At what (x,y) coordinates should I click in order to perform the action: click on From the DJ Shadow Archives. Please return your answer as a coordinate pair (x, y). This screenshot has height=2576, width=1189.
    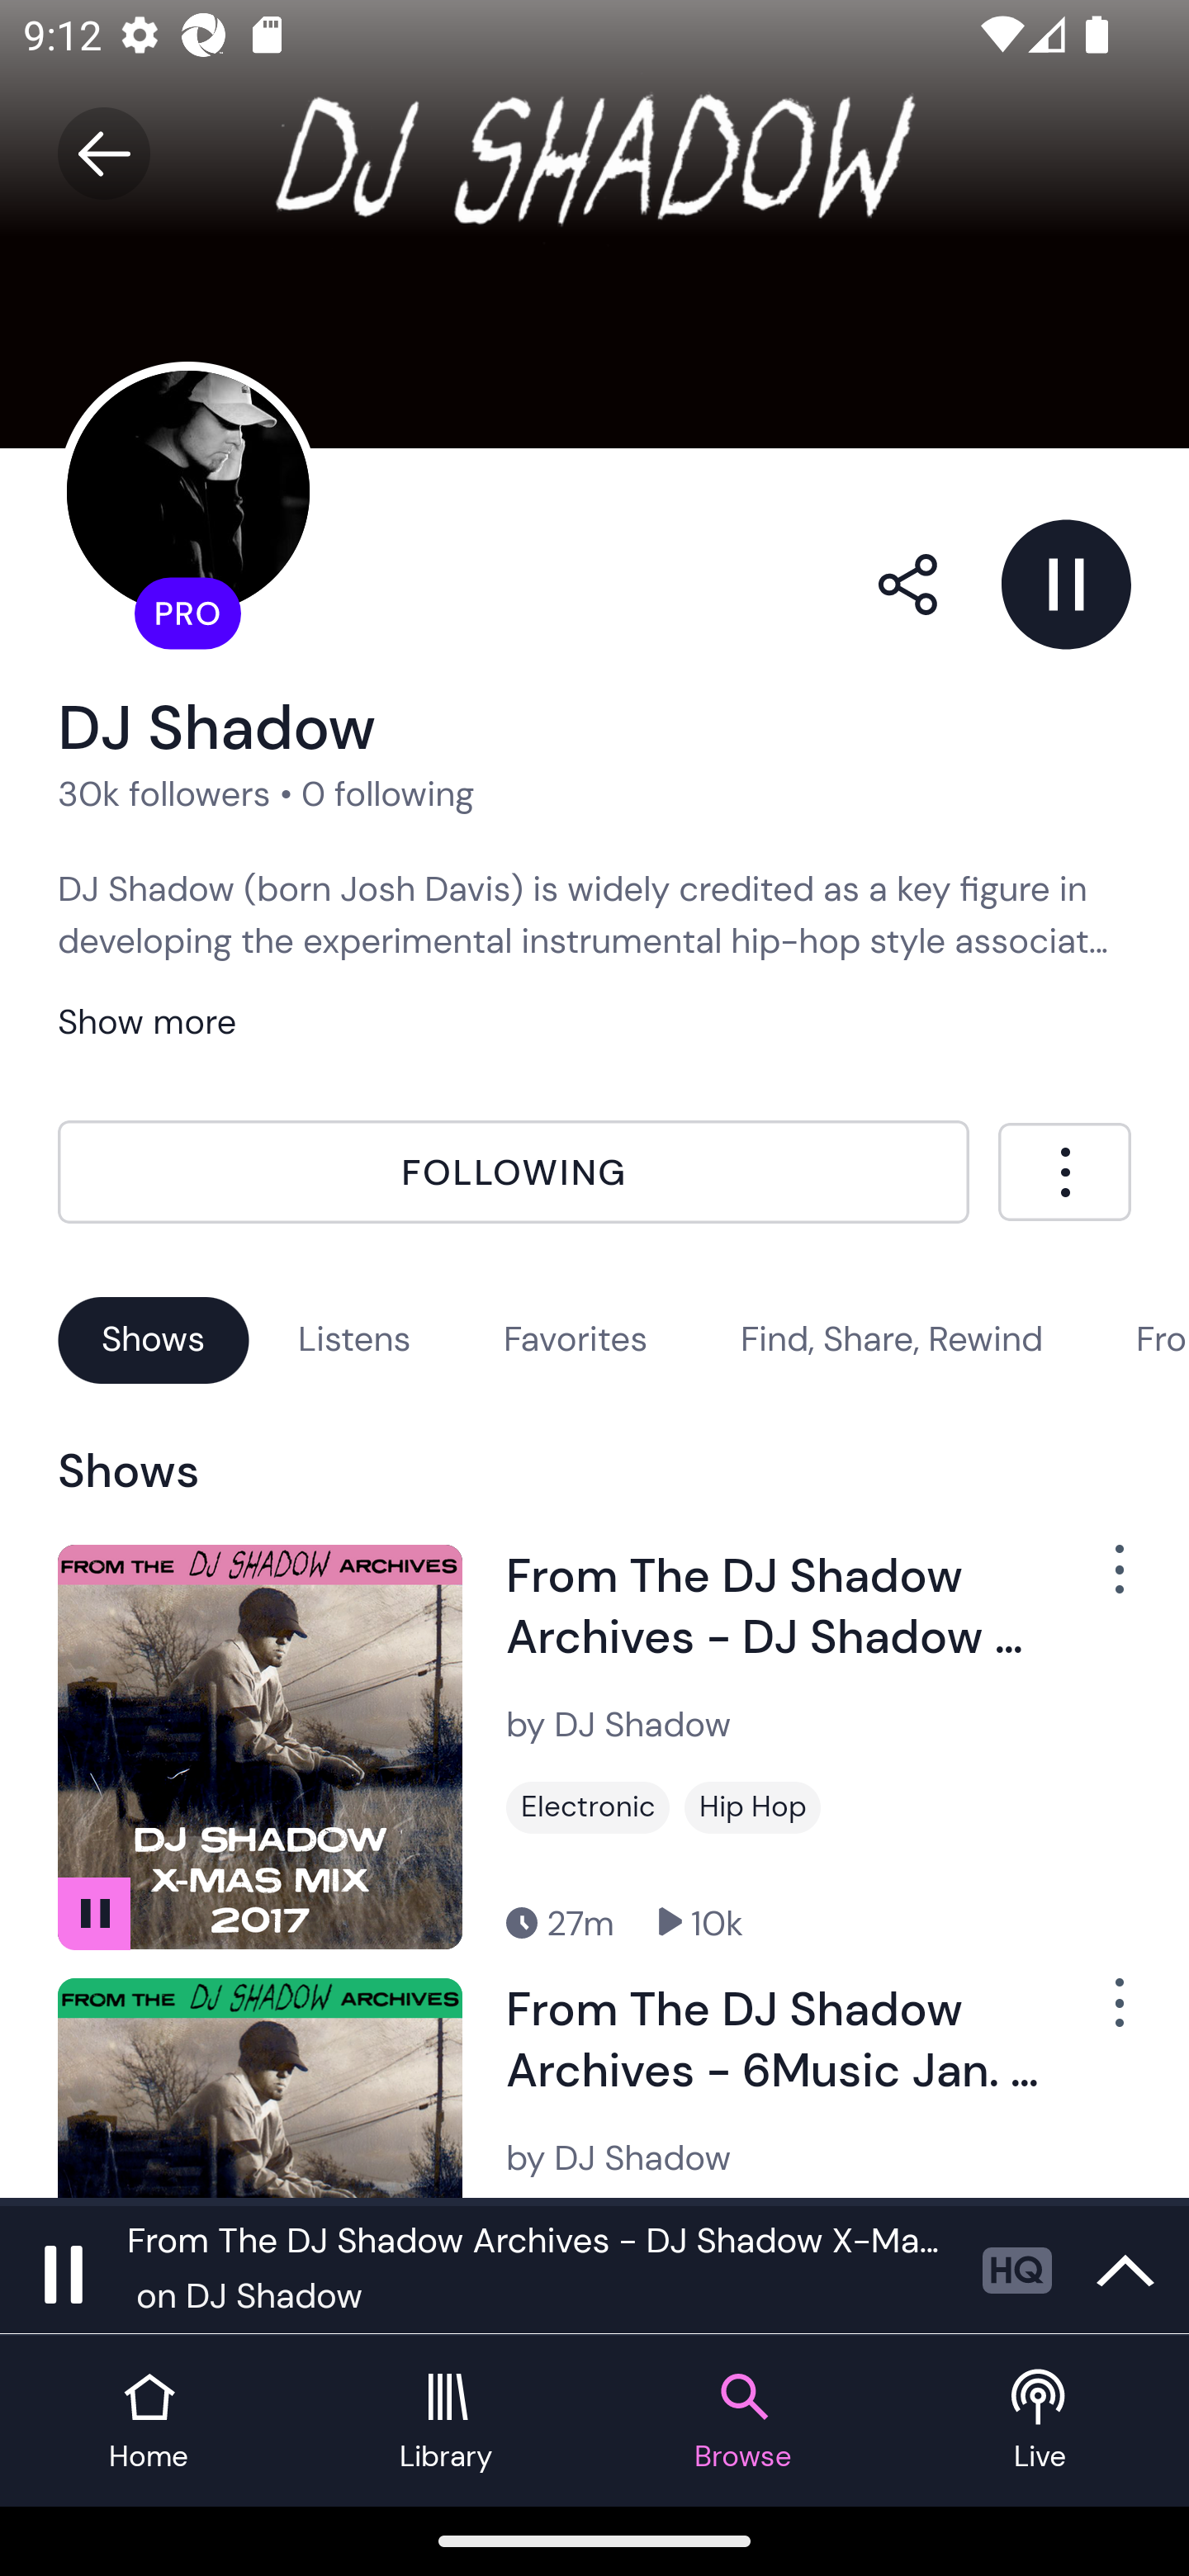
    Looking at the image, I should click on (1163, 1339).